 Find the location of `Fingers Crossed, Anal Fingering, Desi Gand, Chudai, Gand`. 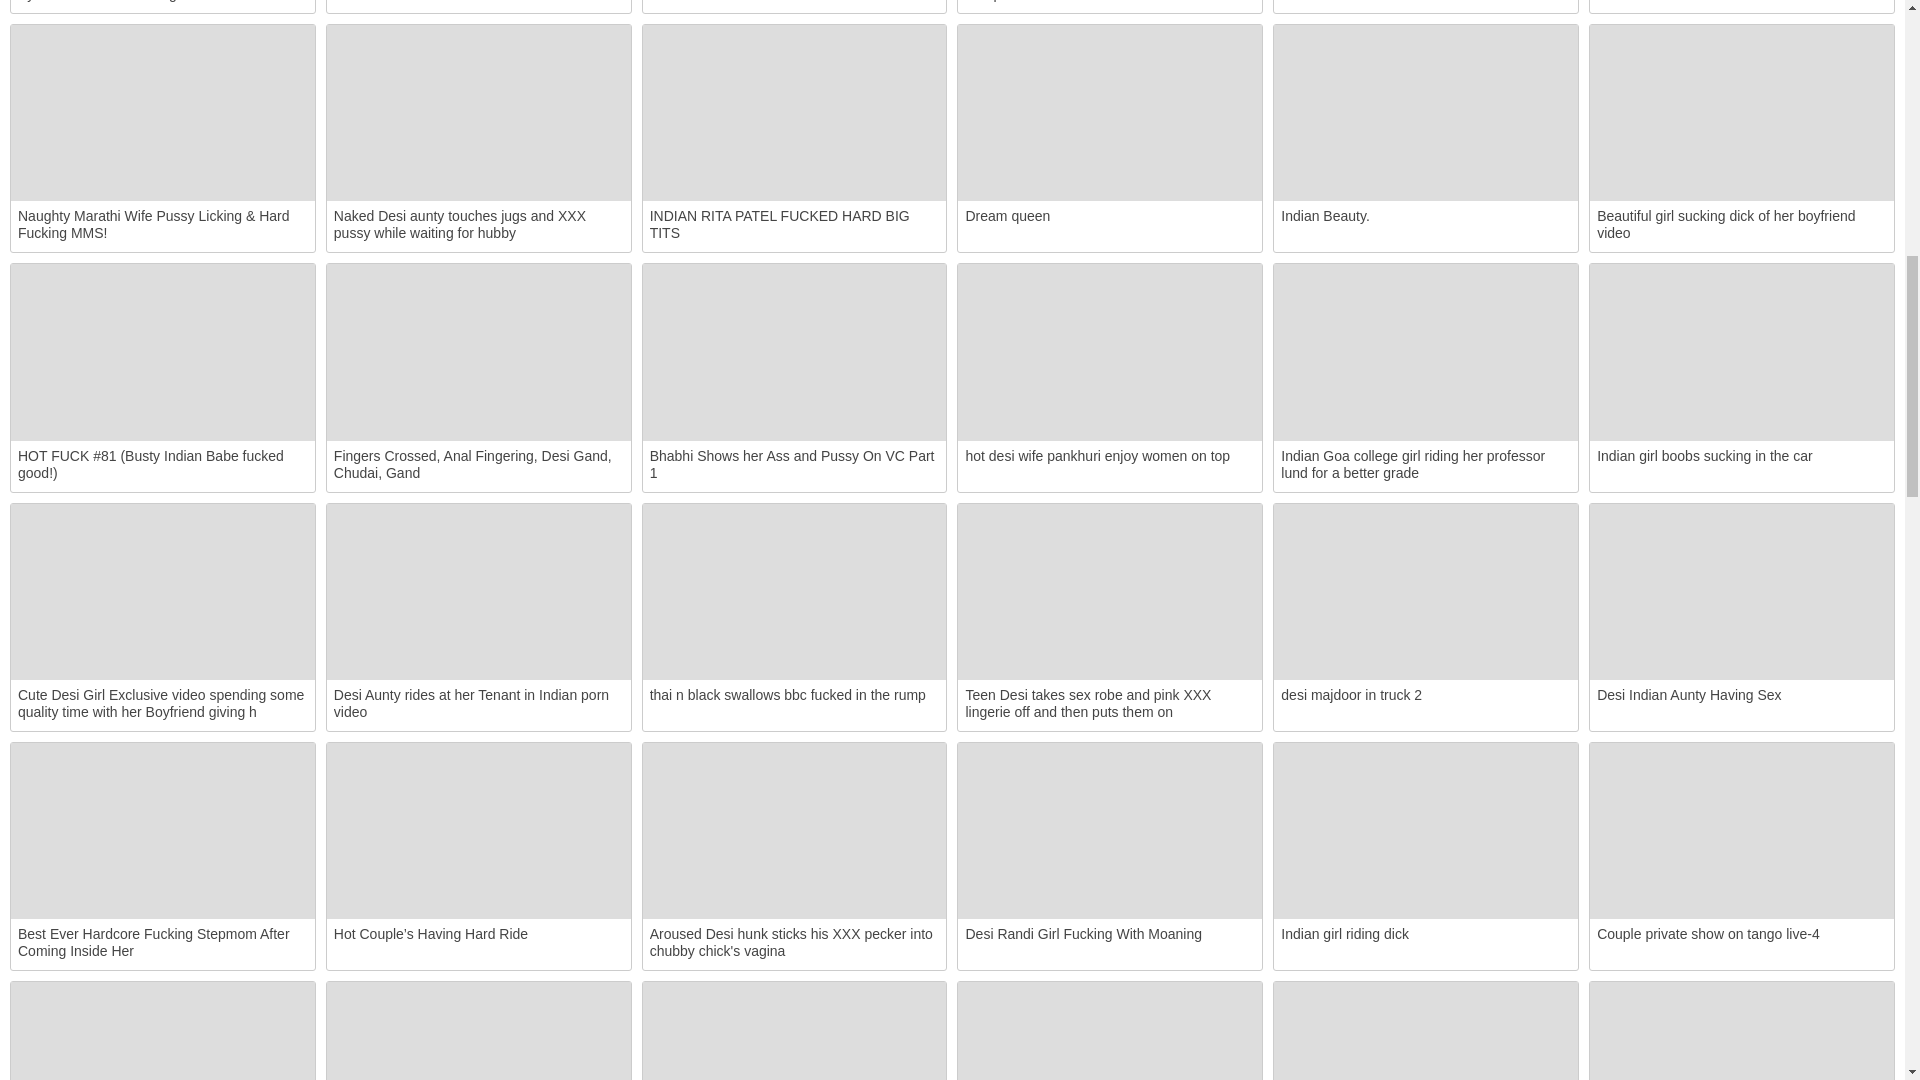

Fingers Crossed, Anal Fingering, Desi Gand, Chudai, Gand is located at coordinates (478, 351).